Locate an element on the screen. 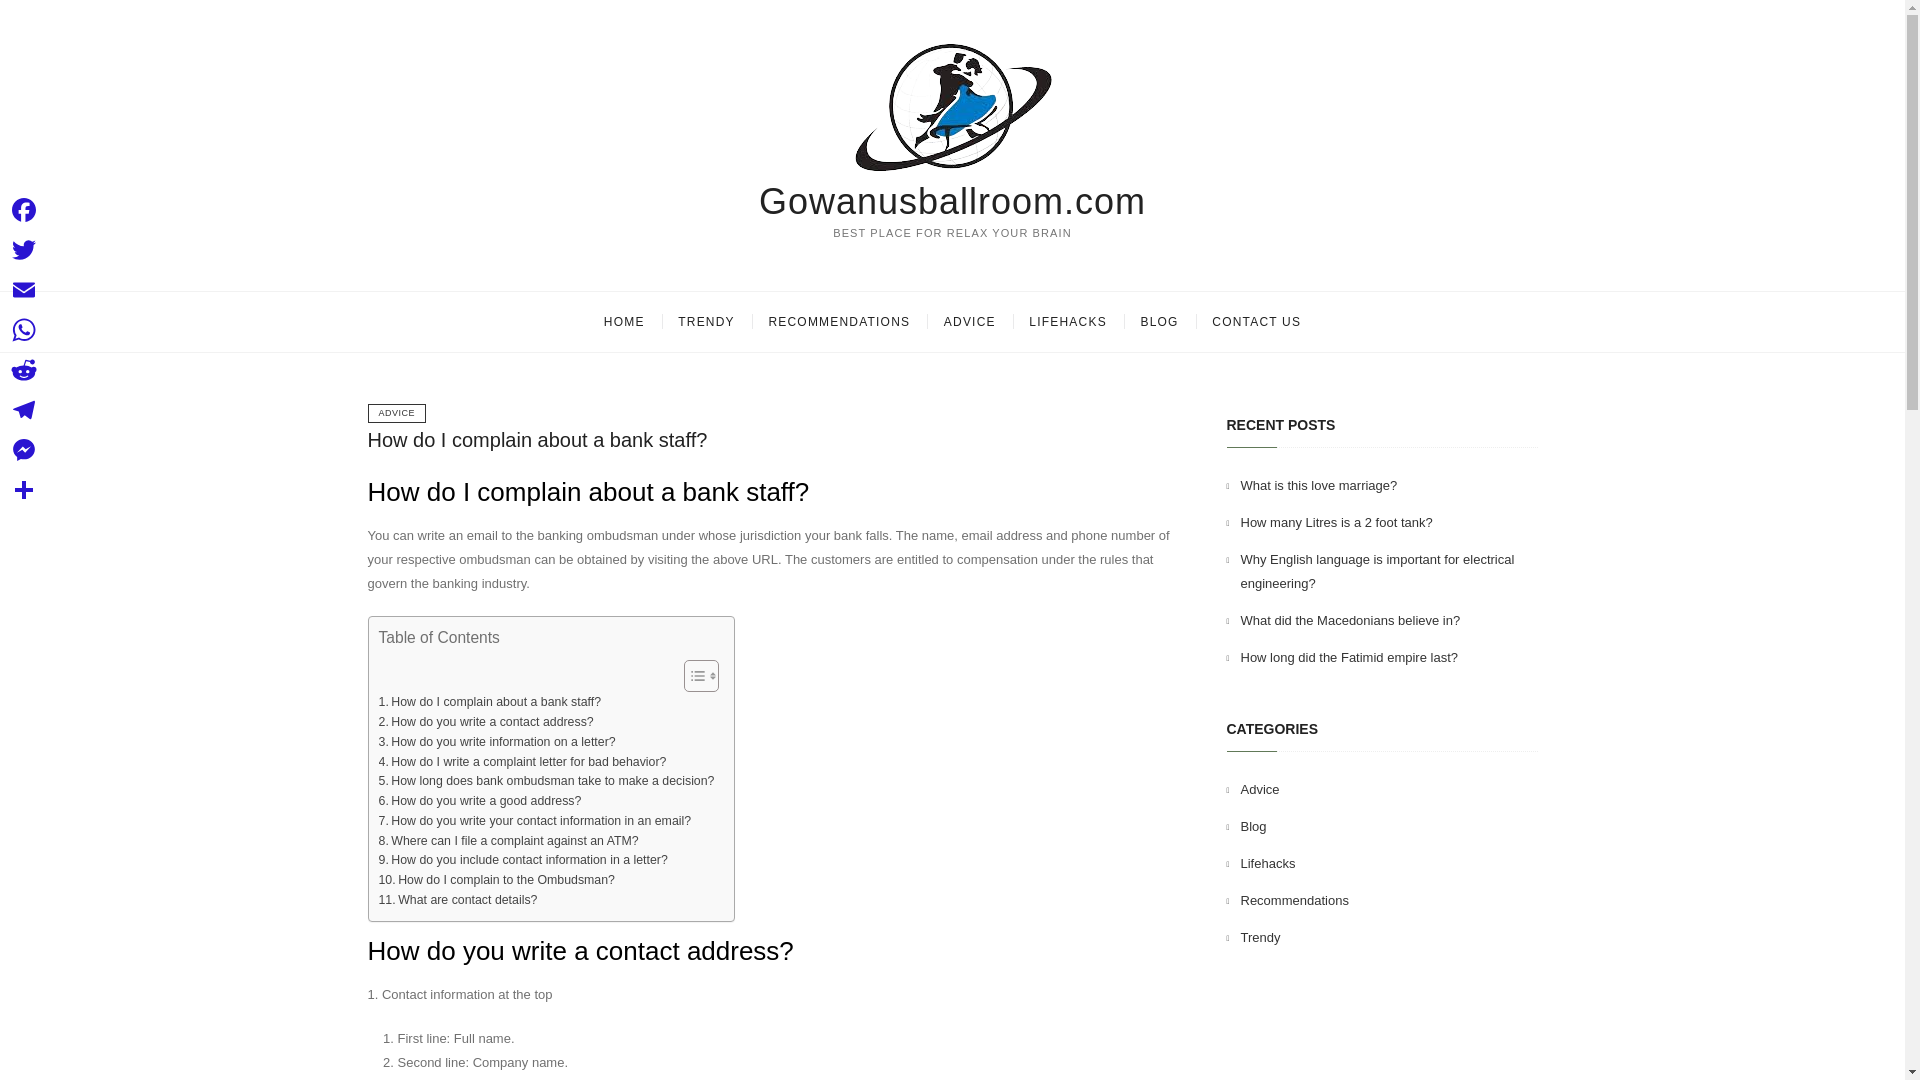 This screenshot has width=1920, height=1080. What is this love marriage? is located at coordinates (1318, 485).